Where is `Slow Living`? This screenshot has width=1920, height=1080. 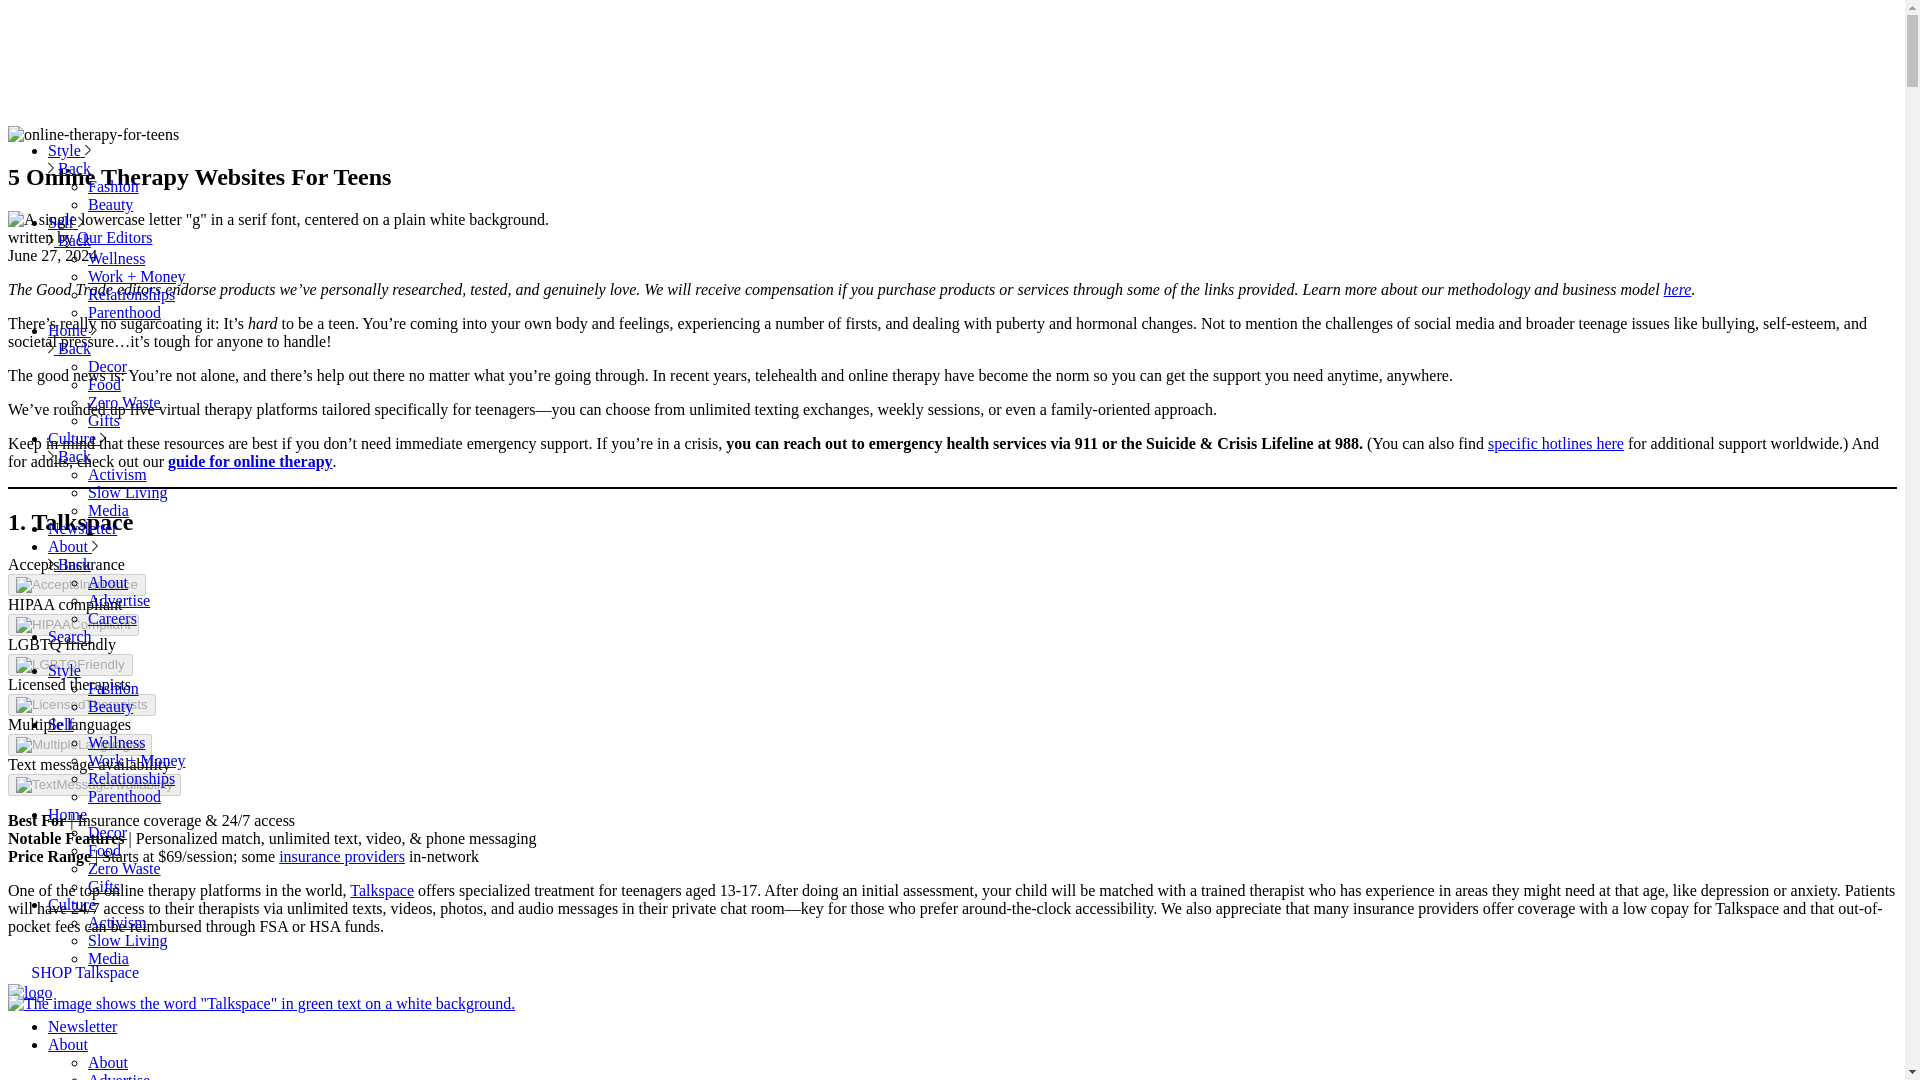 Slow Living is located at coordinates (128, 492).